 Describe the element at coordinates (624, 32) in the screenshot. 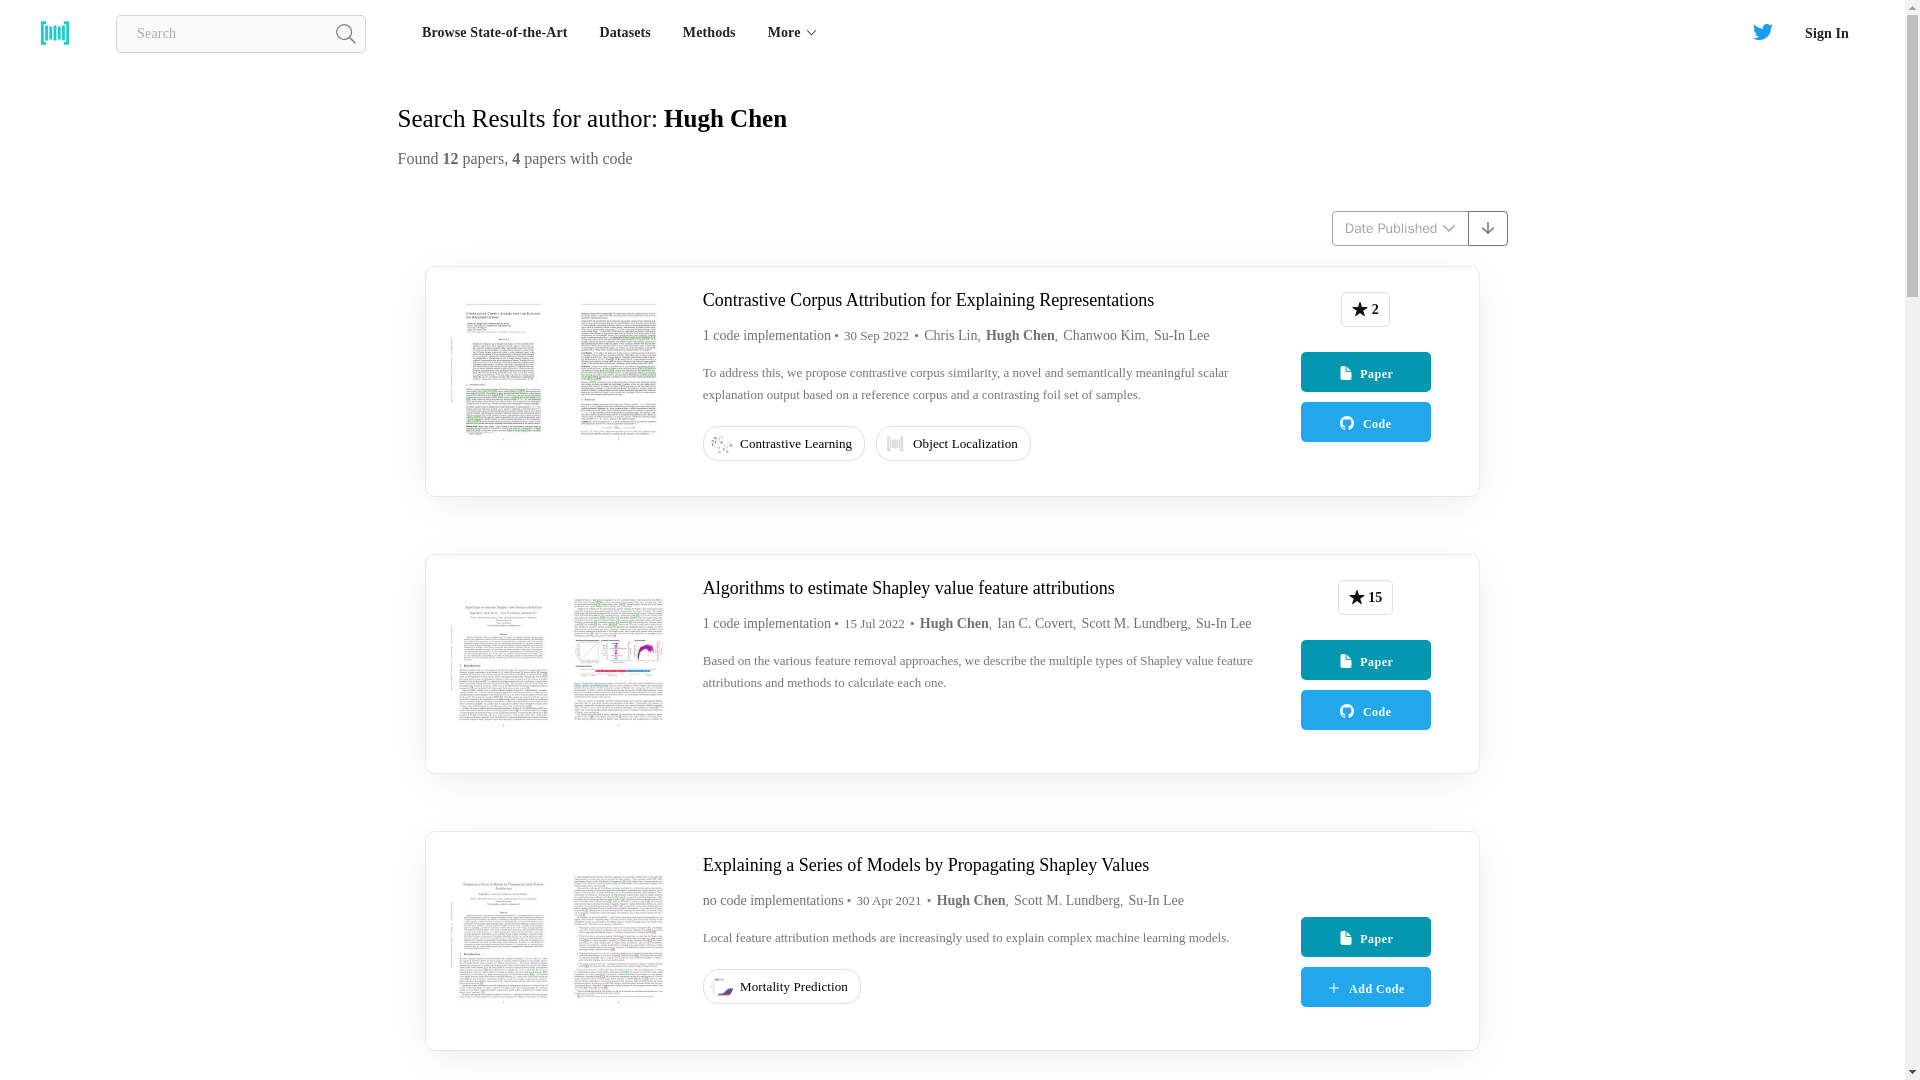

I see `Datasets` at that location.